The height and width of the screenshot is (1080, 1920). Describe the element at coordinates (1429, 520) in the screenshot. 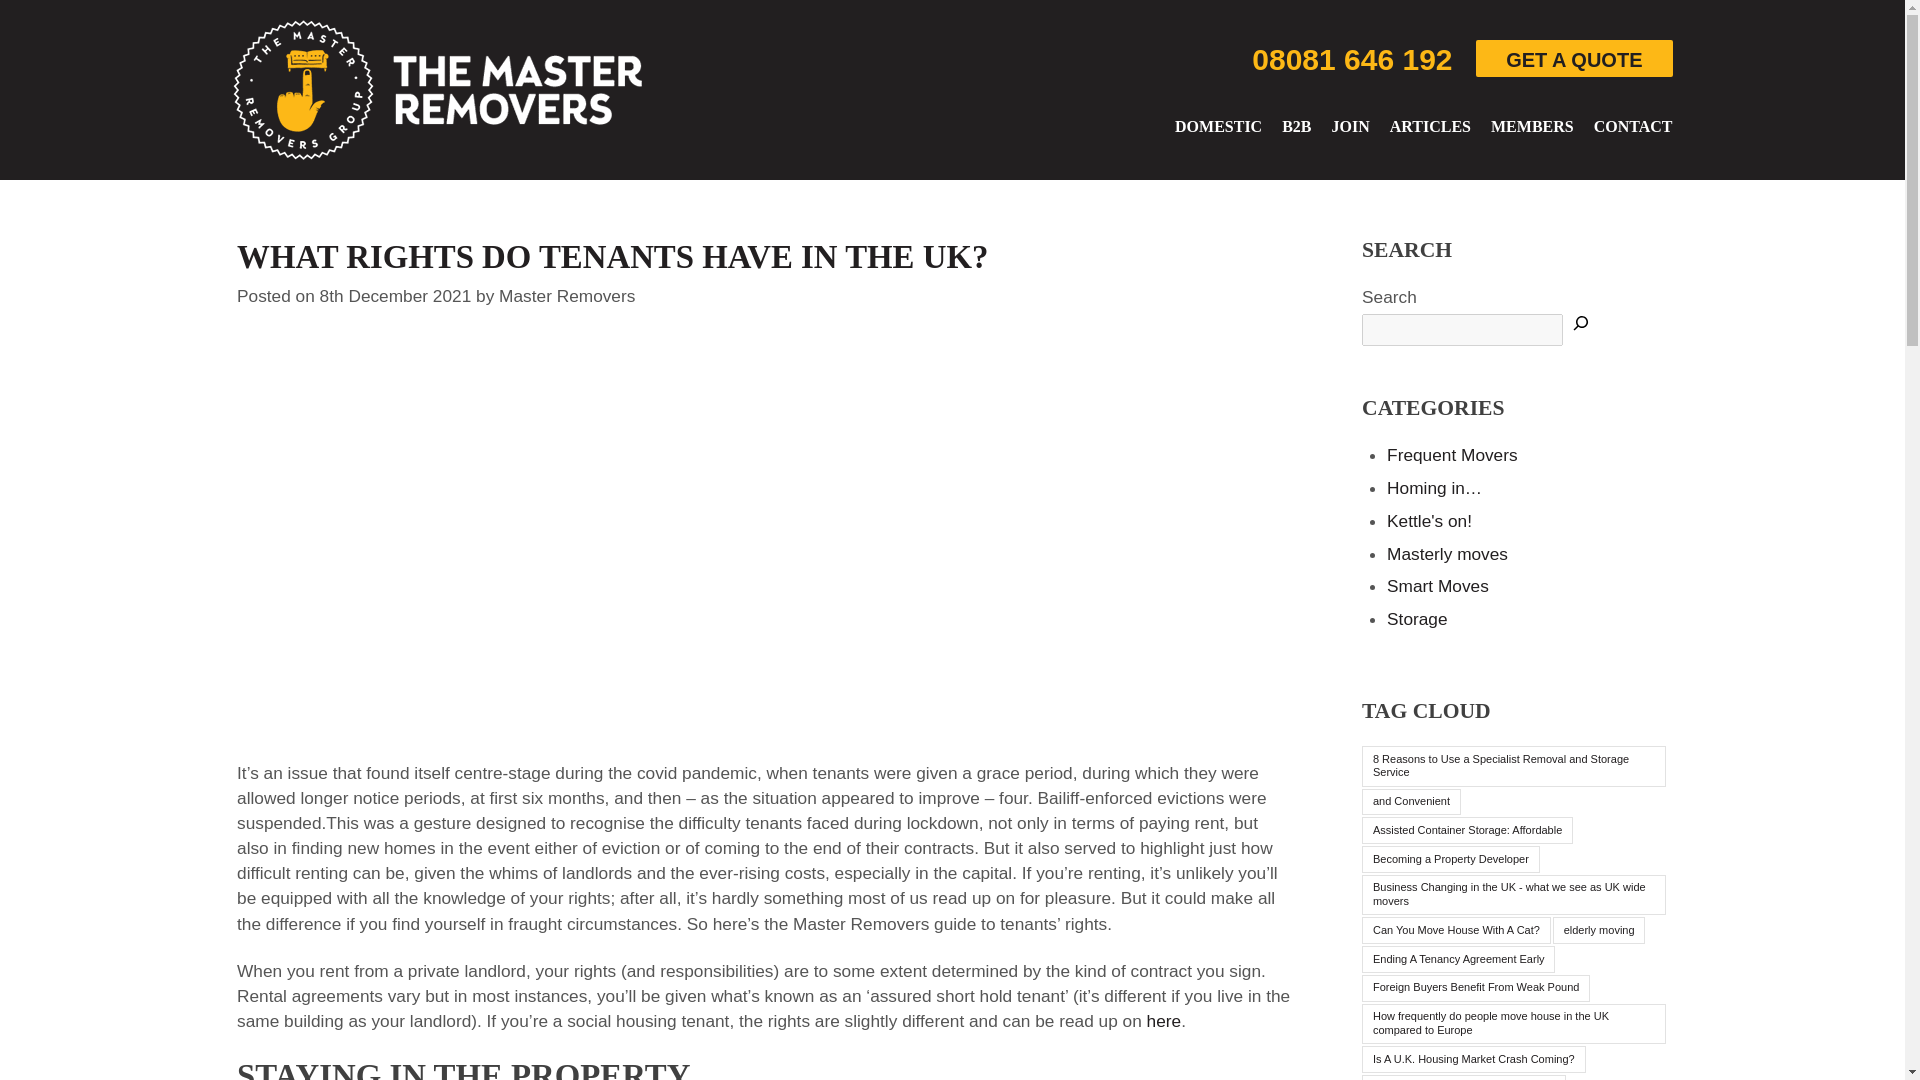

I see `Kettle's on!` at that location.